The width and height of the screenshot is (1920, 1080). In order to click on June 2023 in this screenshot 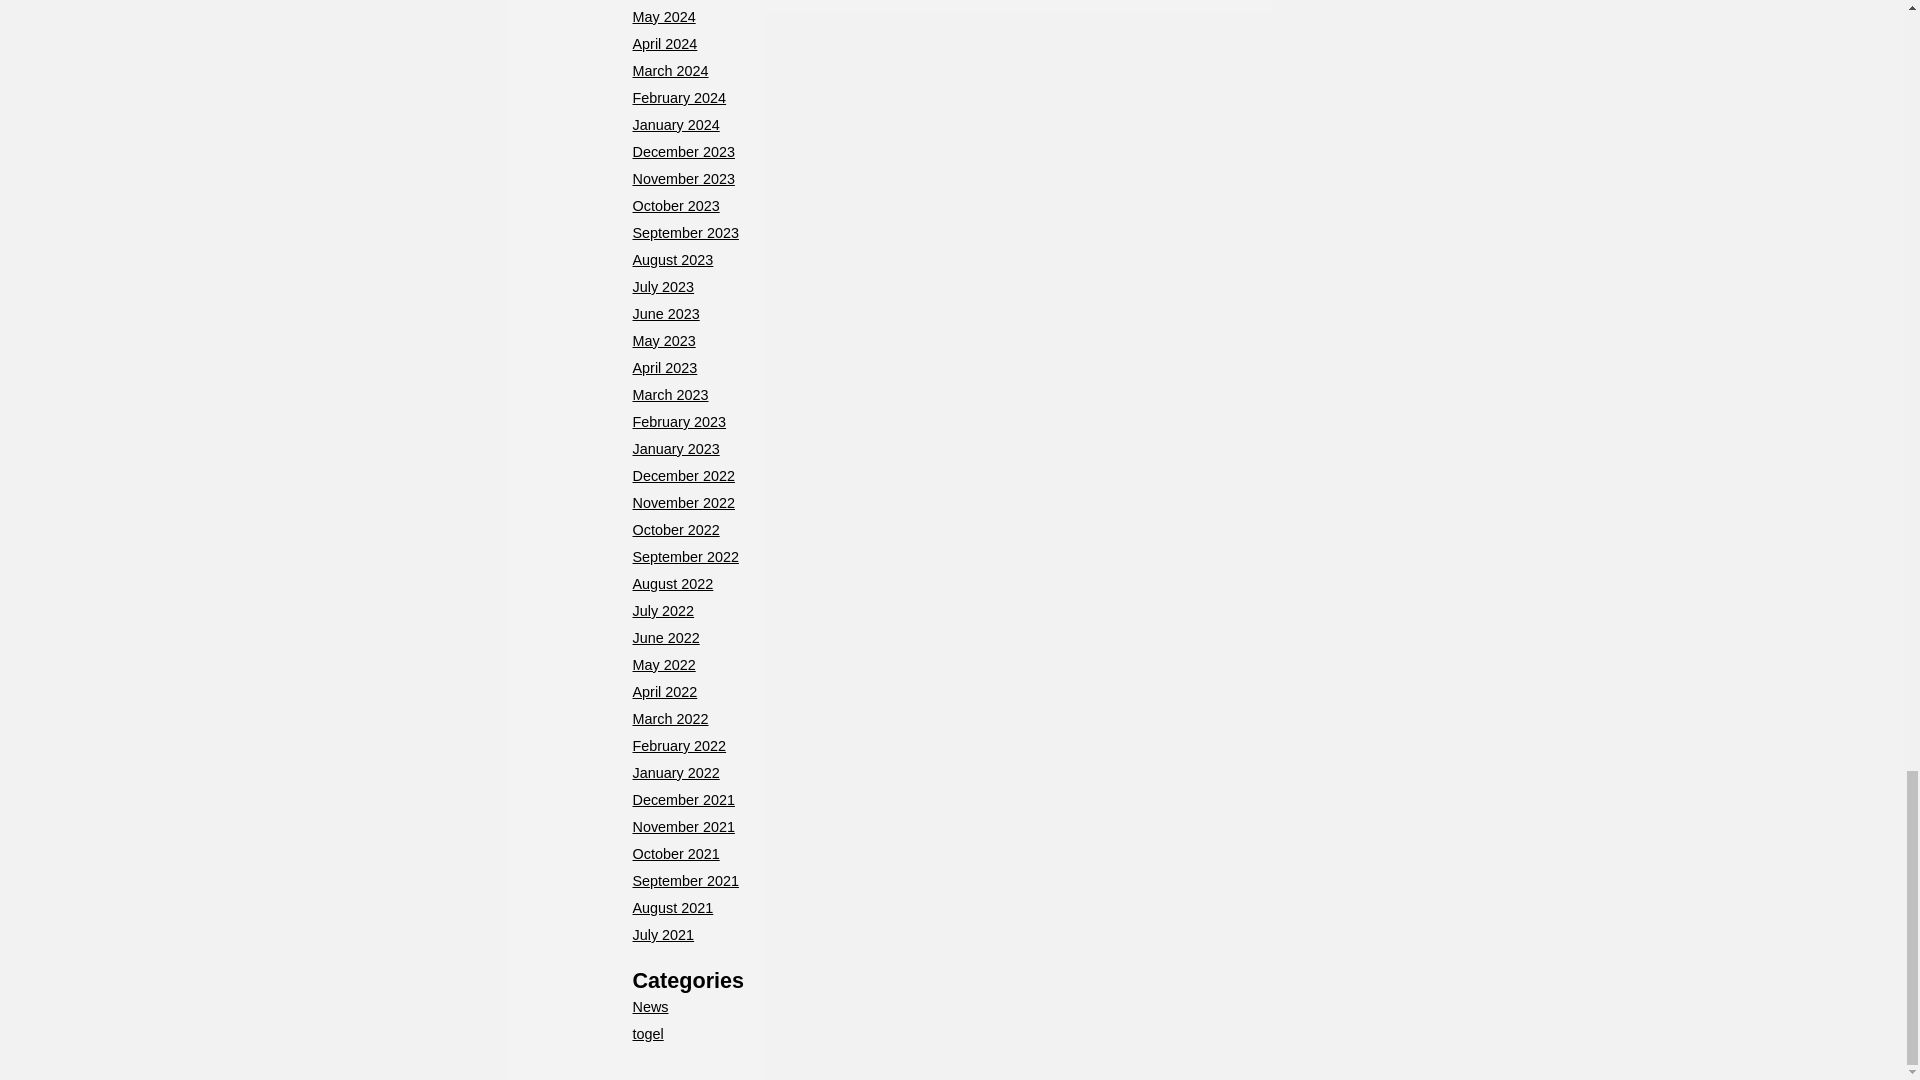, I will do `click(664, 313)`.